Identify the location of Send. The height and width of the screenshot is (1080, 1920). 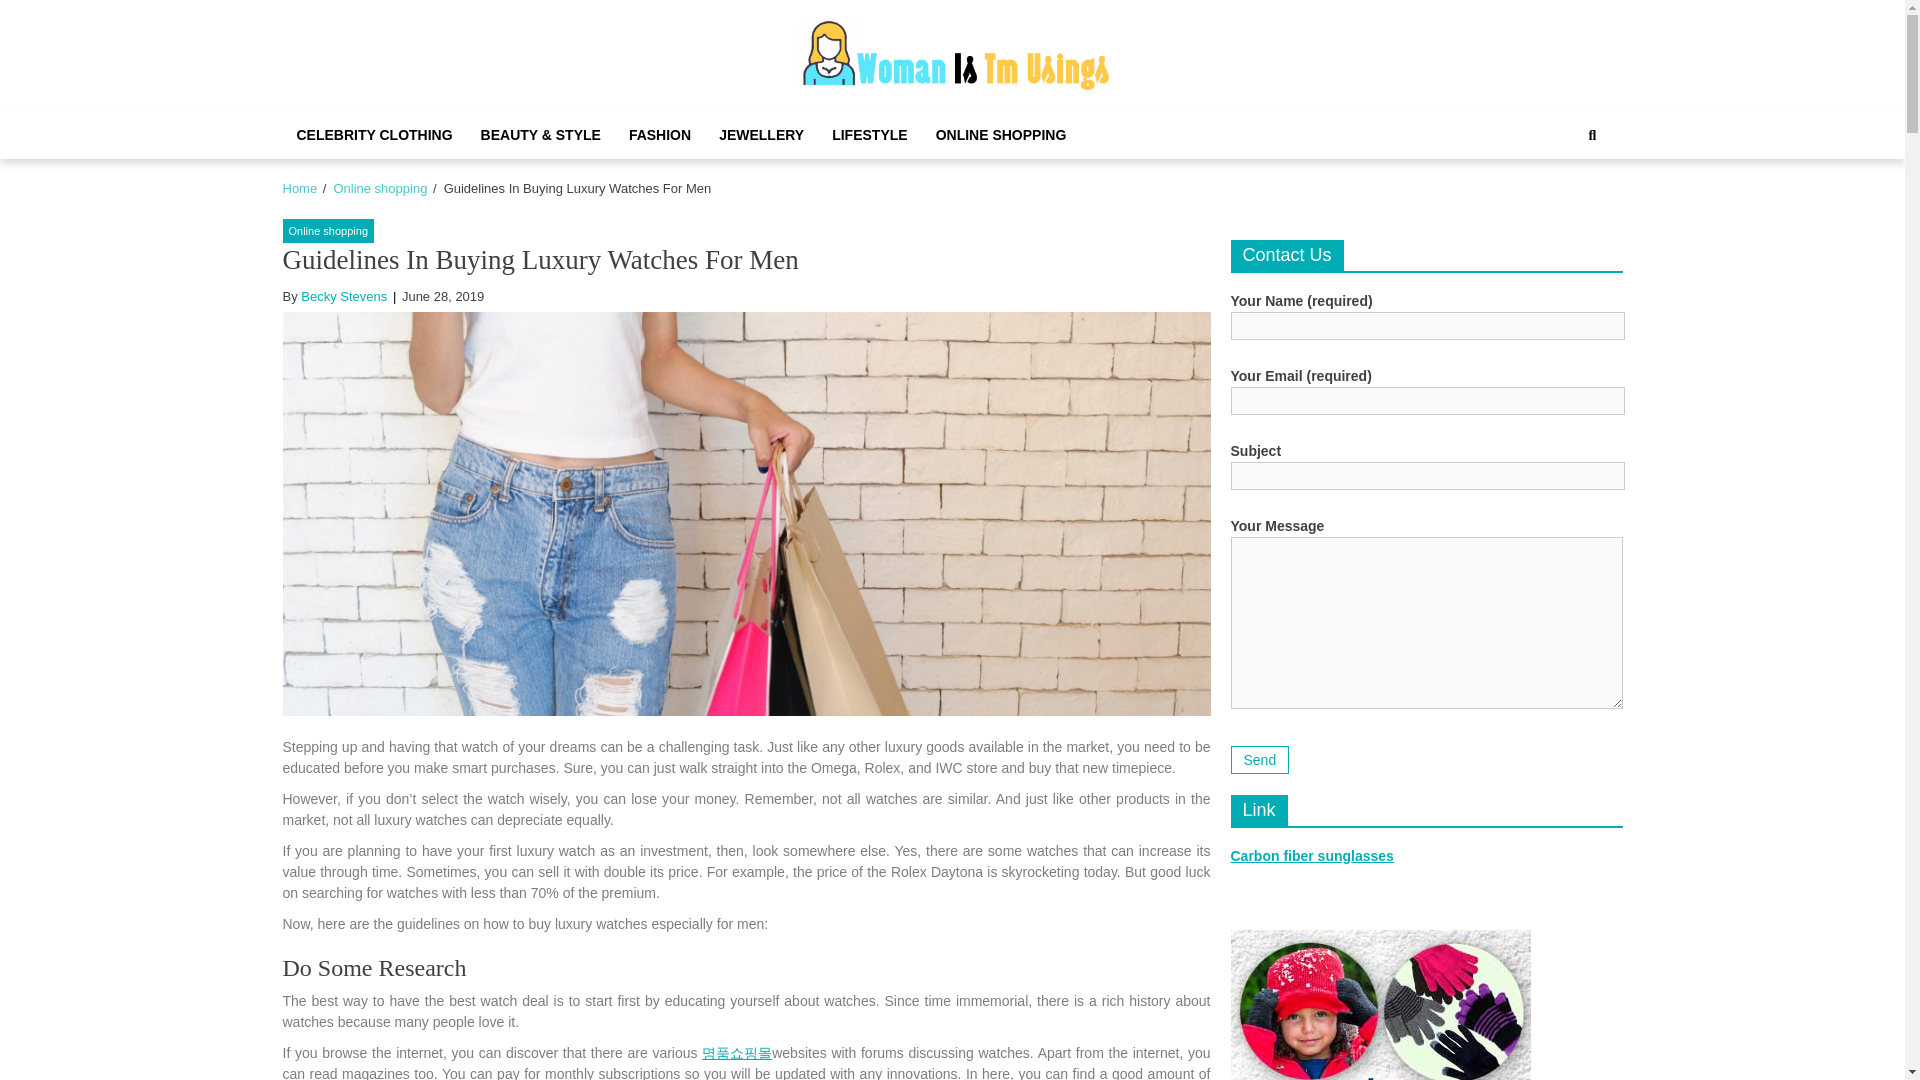
(1259, 760).